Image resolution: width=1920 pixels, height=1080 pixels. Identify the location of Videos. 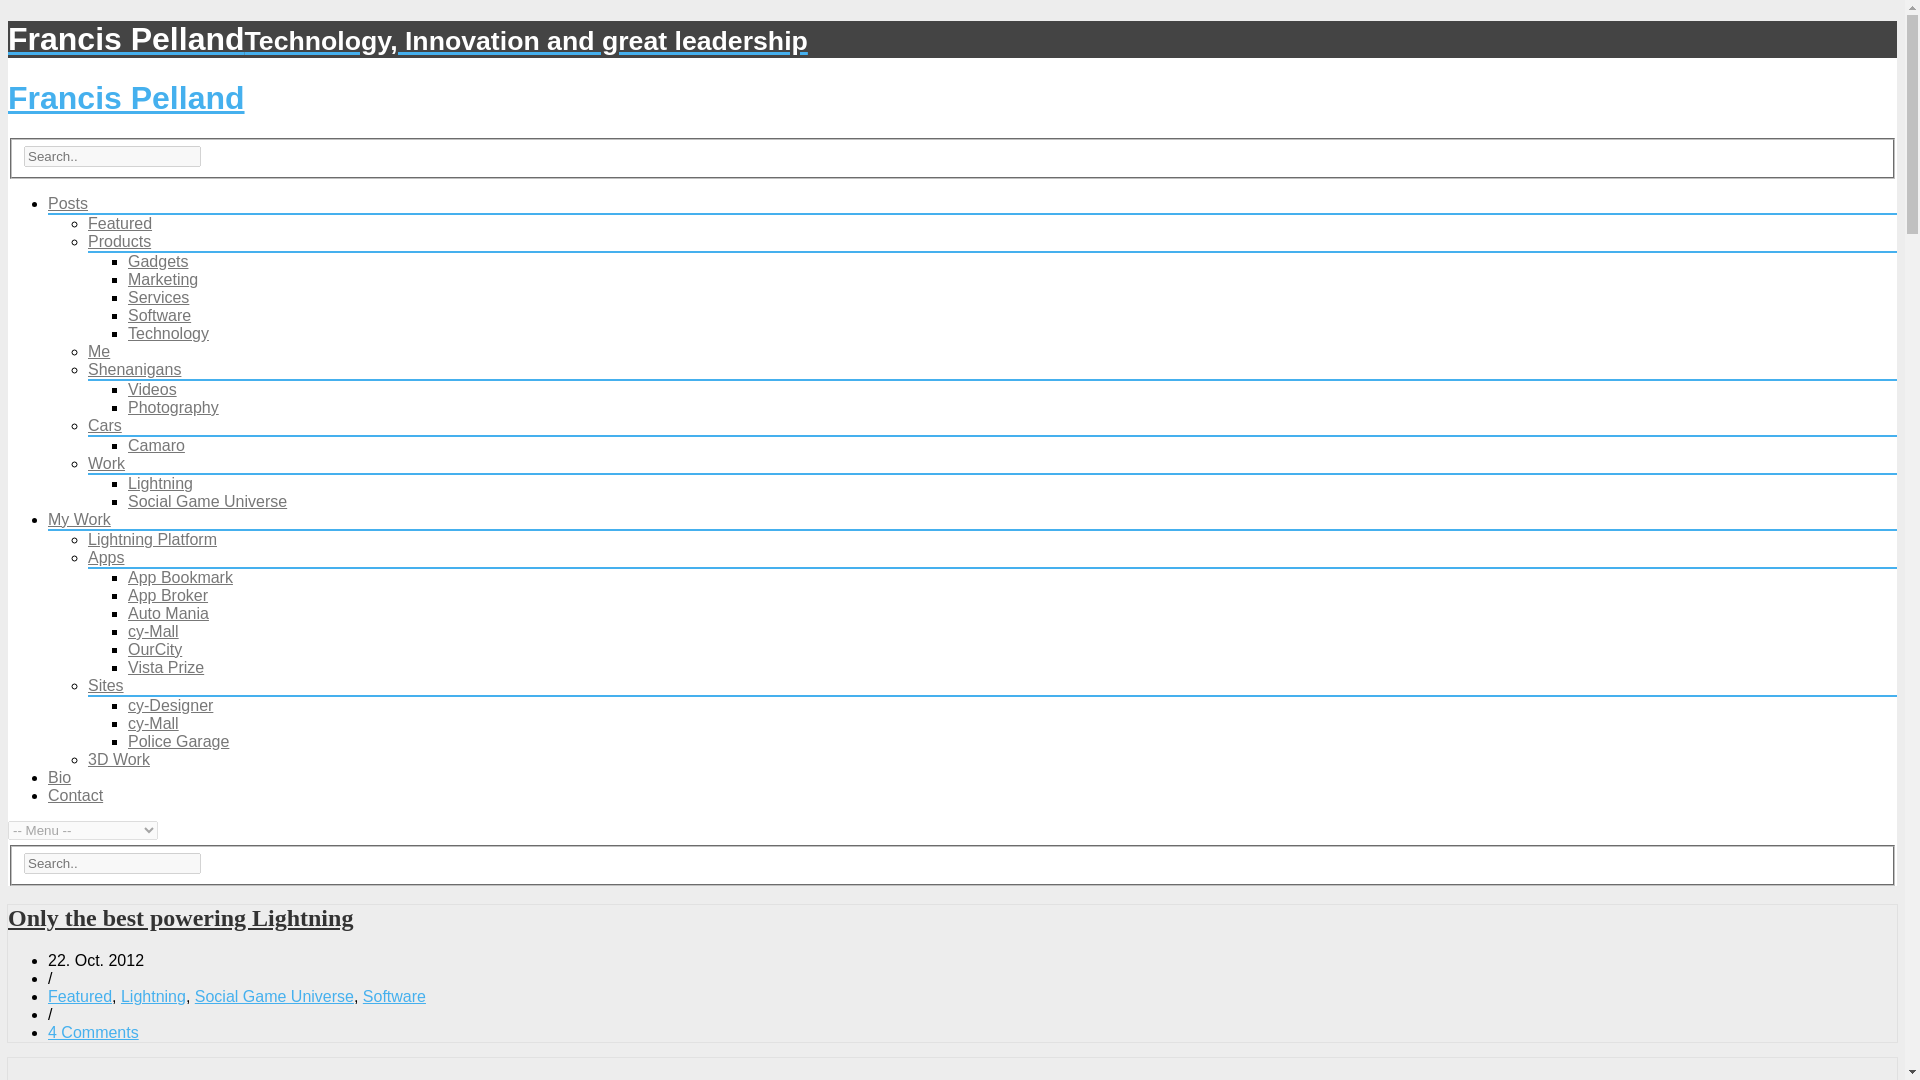
(152, 390).